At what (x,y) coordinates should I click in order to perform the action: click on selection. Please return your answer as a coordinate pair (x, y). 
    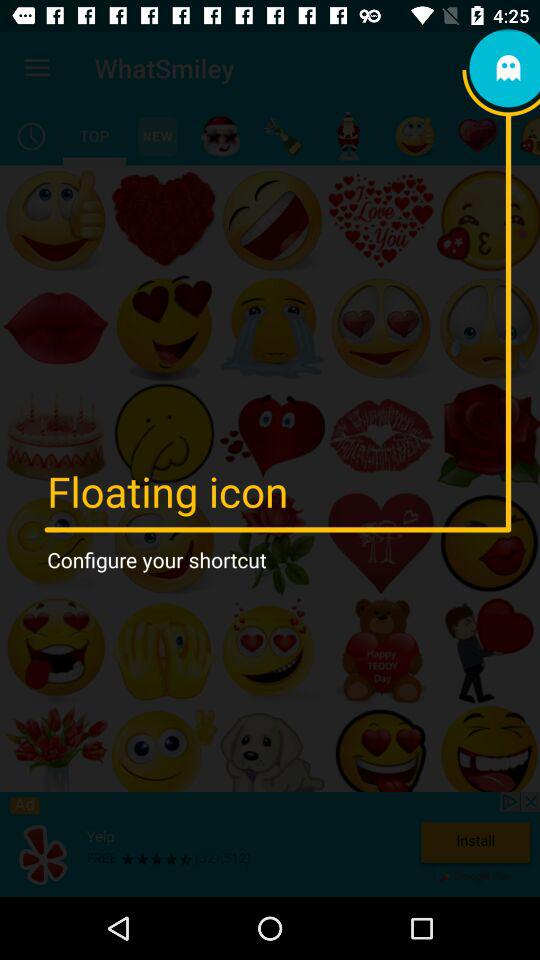
    Looking at the image, I should click on (94, 136).